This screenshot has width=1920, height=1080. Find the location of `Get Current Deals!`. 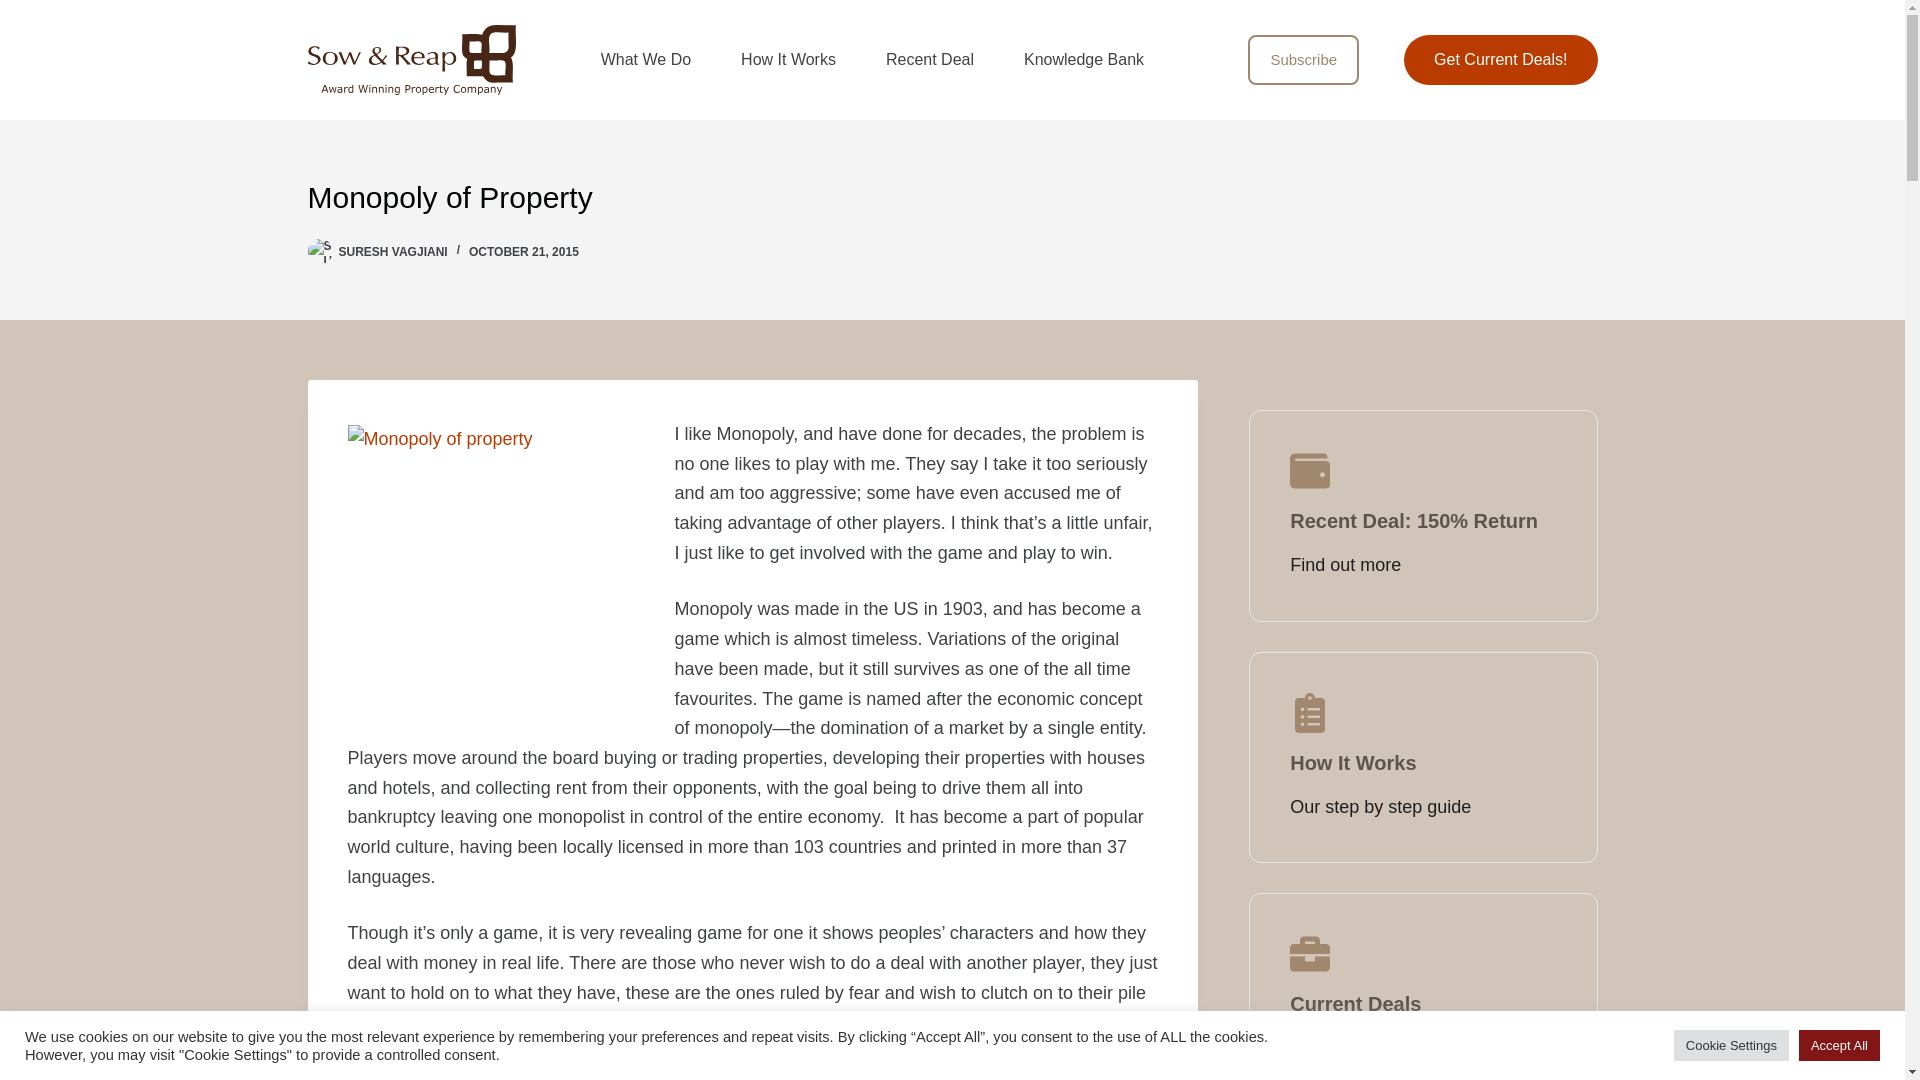

Get Current Deals! is located at coordinates (1500, 60).